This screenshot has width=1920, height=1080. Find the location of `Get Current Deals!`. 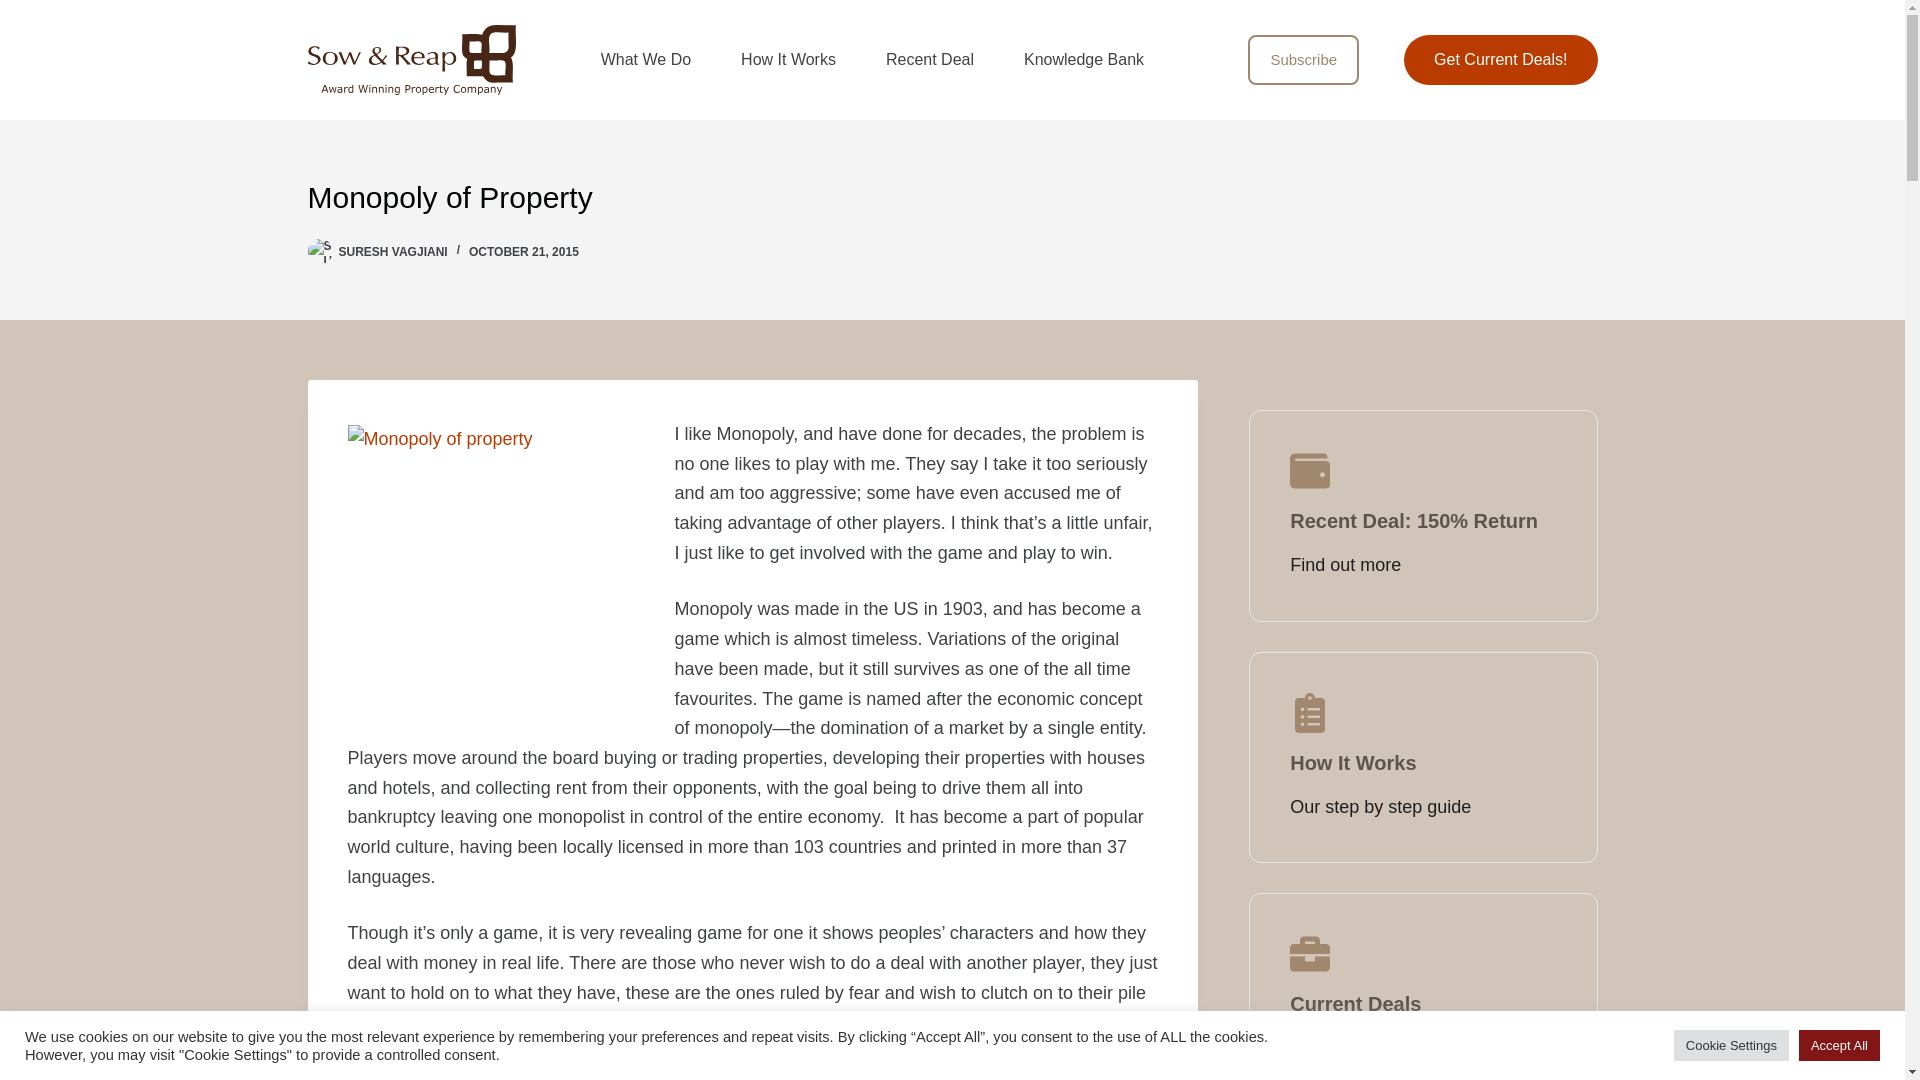

Get Current Deals! is located at coordinates (1500, 60).